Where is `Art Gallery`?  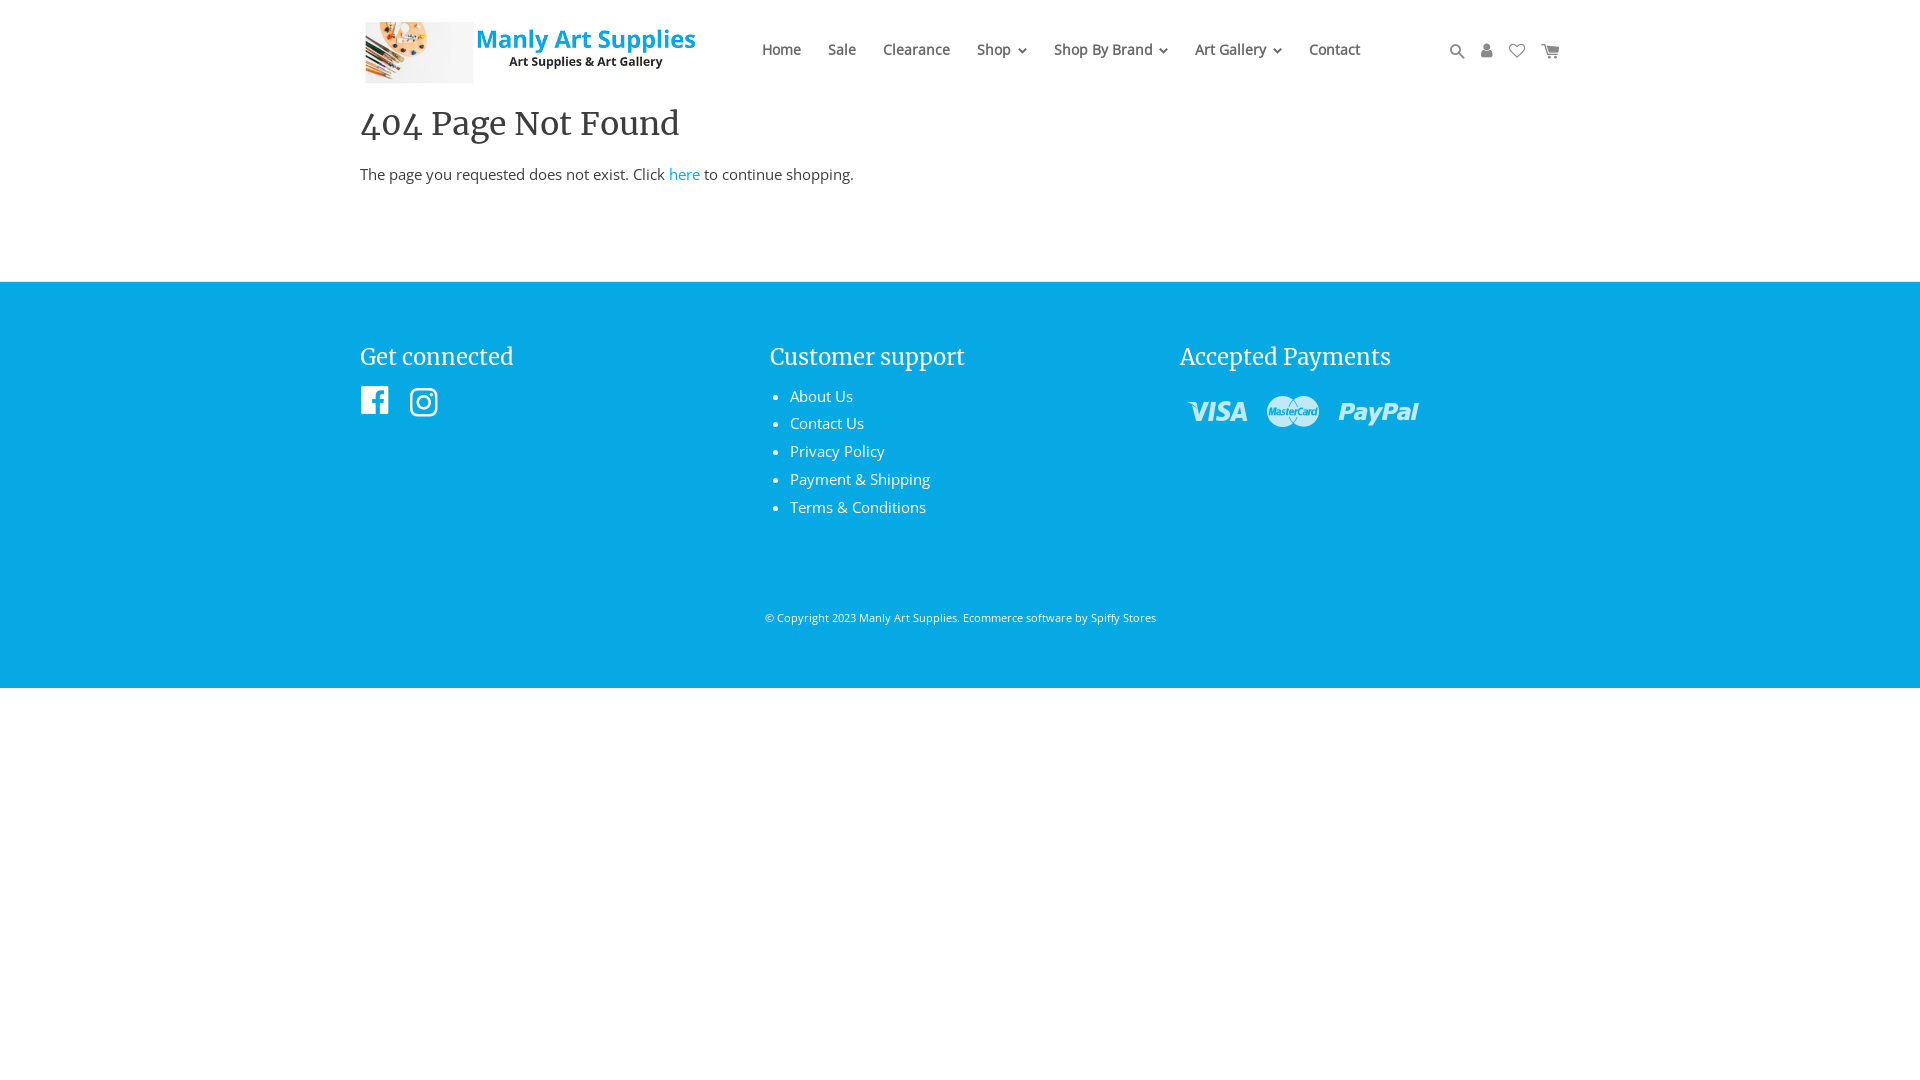
Art Gallery is located at coordinates (1238, 58).